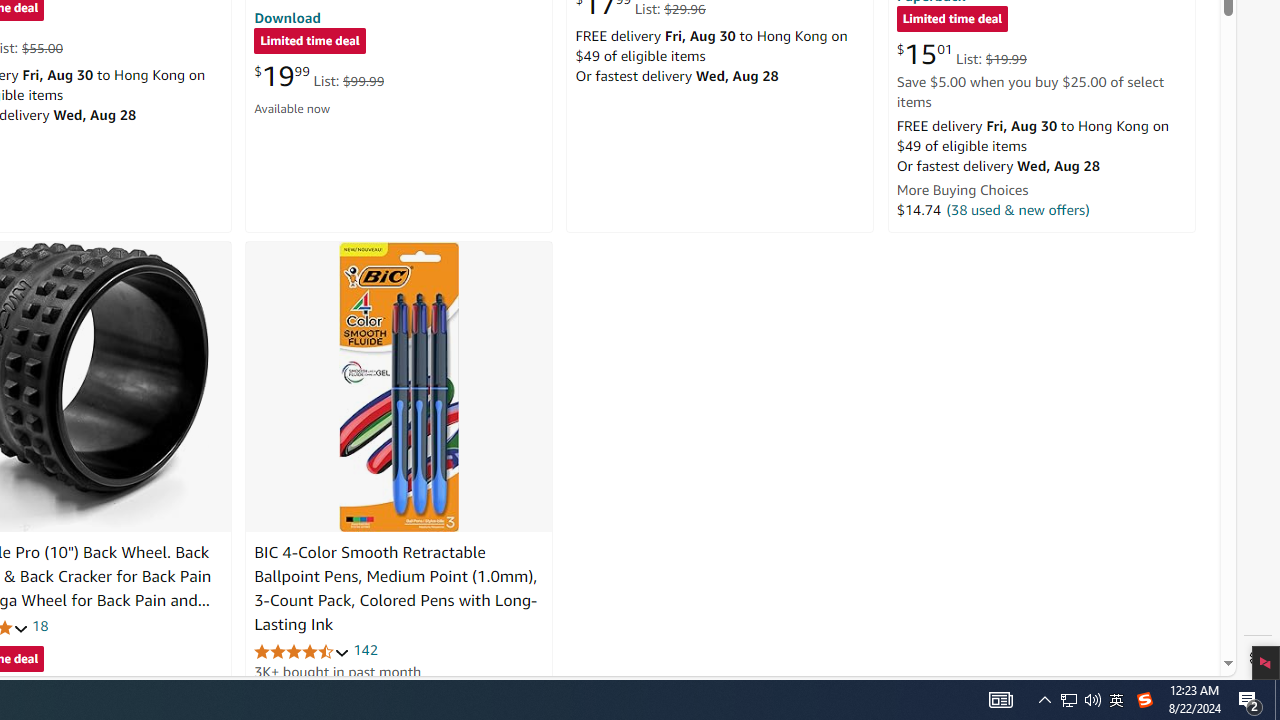  Describe the element at coordinates (365, 650) in the screenshot. I see `142` at that location.